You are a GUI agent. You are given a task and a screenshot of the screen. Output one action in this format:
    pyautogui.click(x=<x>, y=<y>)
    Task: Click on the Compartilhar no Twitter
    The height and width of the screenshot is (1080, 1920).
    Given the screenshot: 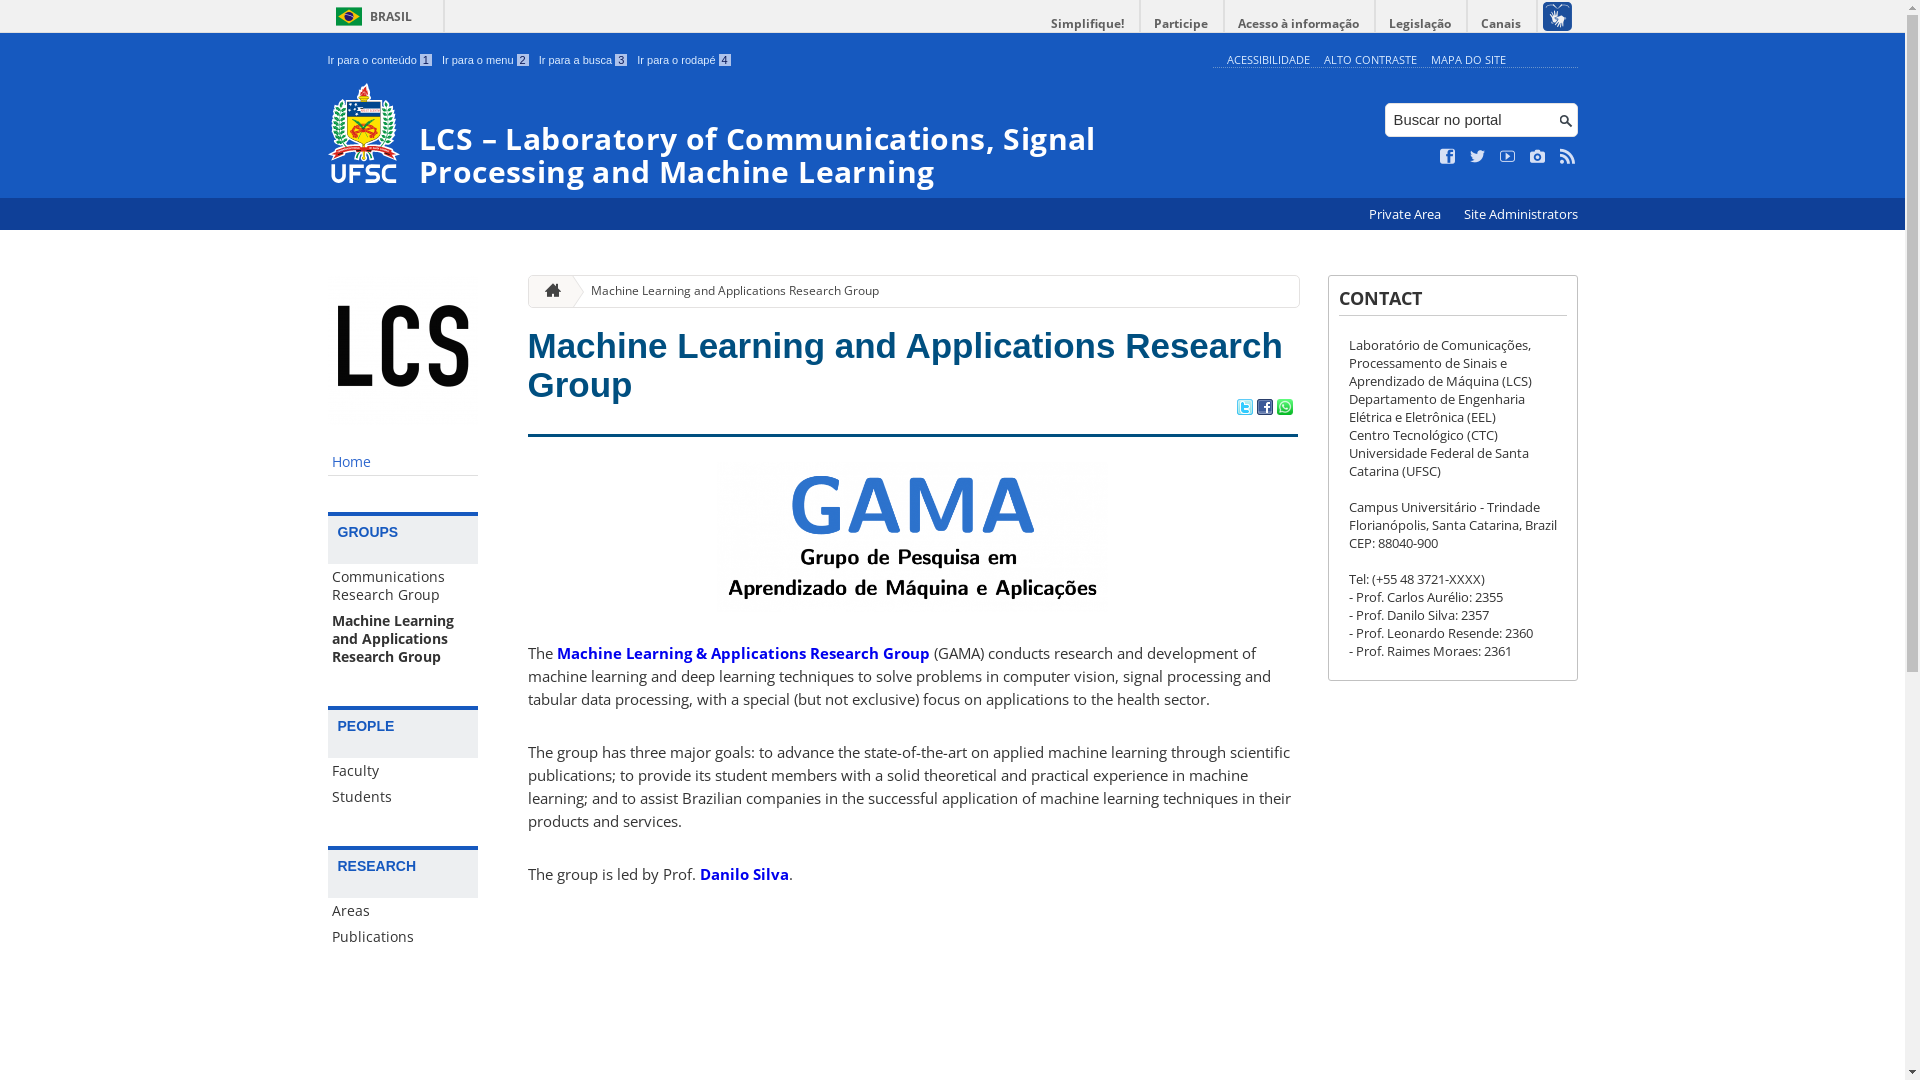 What is the action you would take?
    pyautogui.click(x=1244, y=409)
    